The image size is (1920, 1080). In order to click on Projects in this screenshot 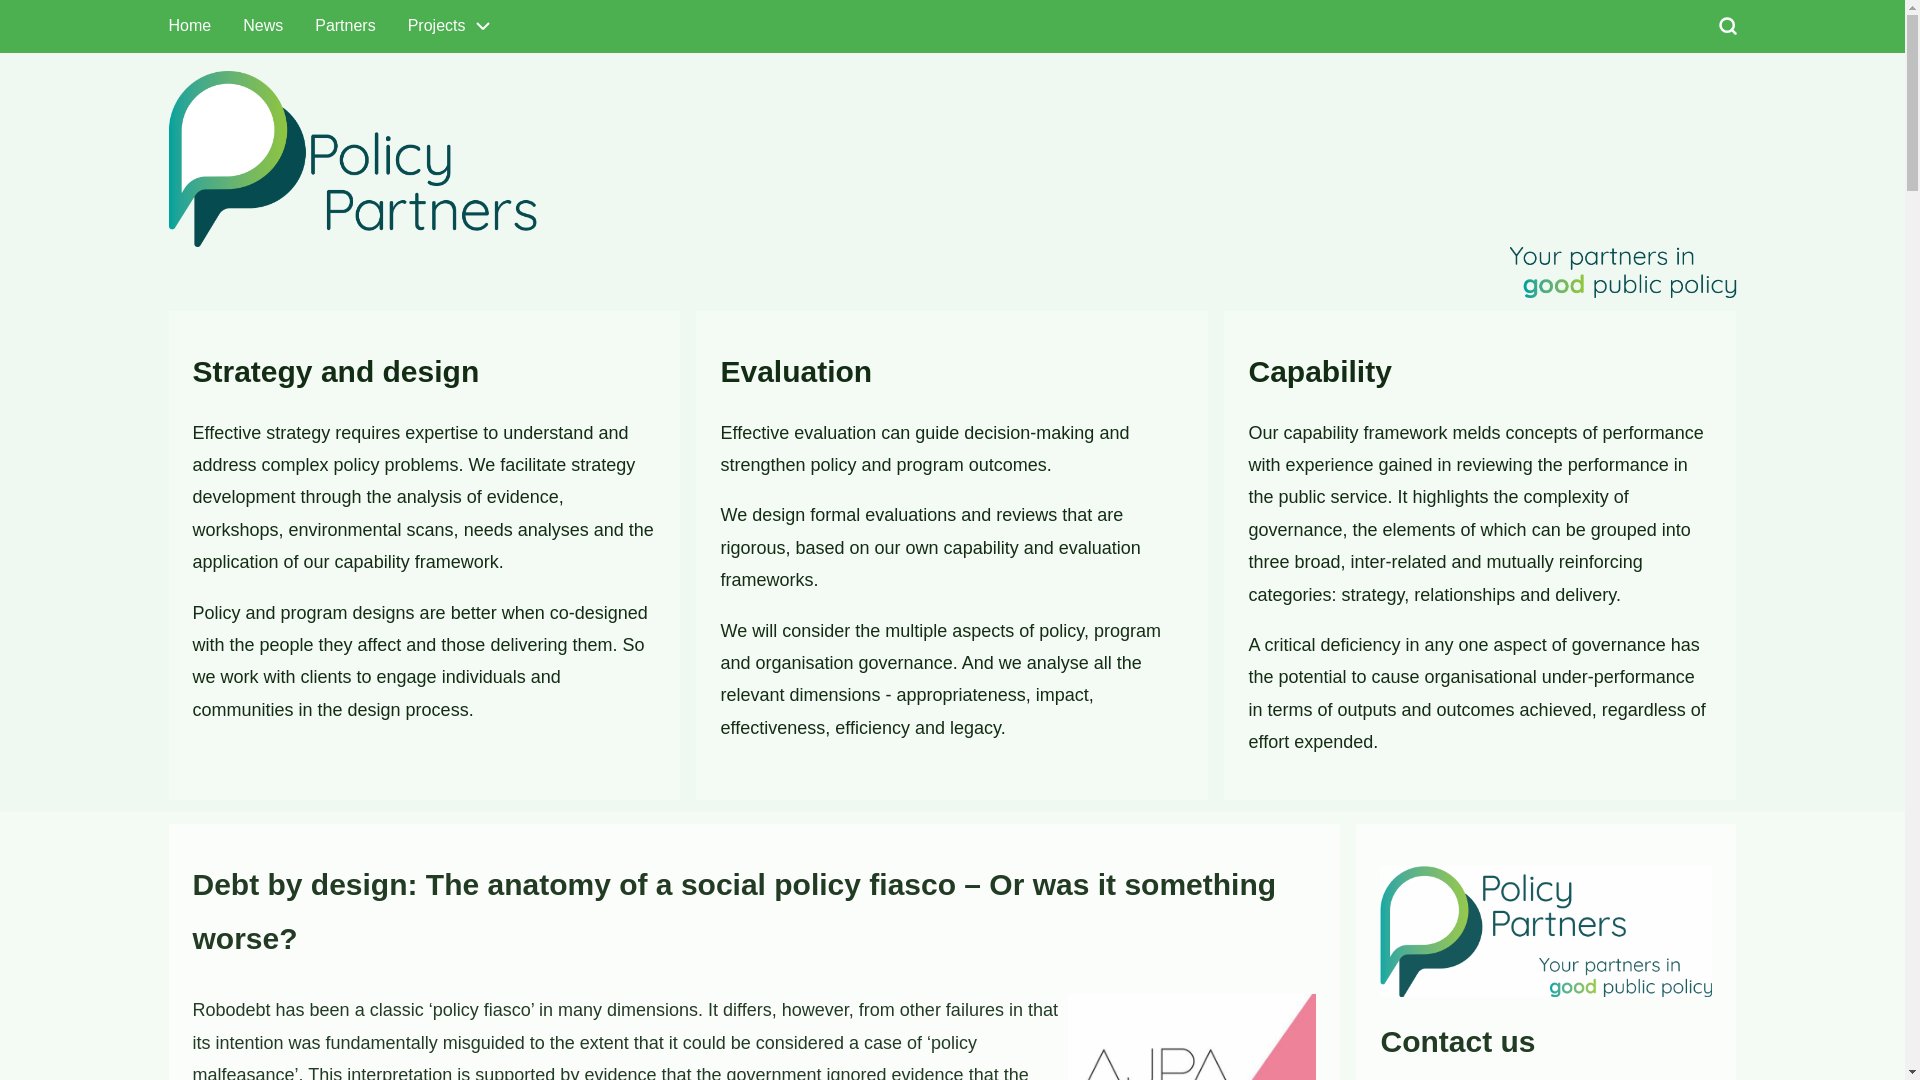, I will do `click(450, 26)`.